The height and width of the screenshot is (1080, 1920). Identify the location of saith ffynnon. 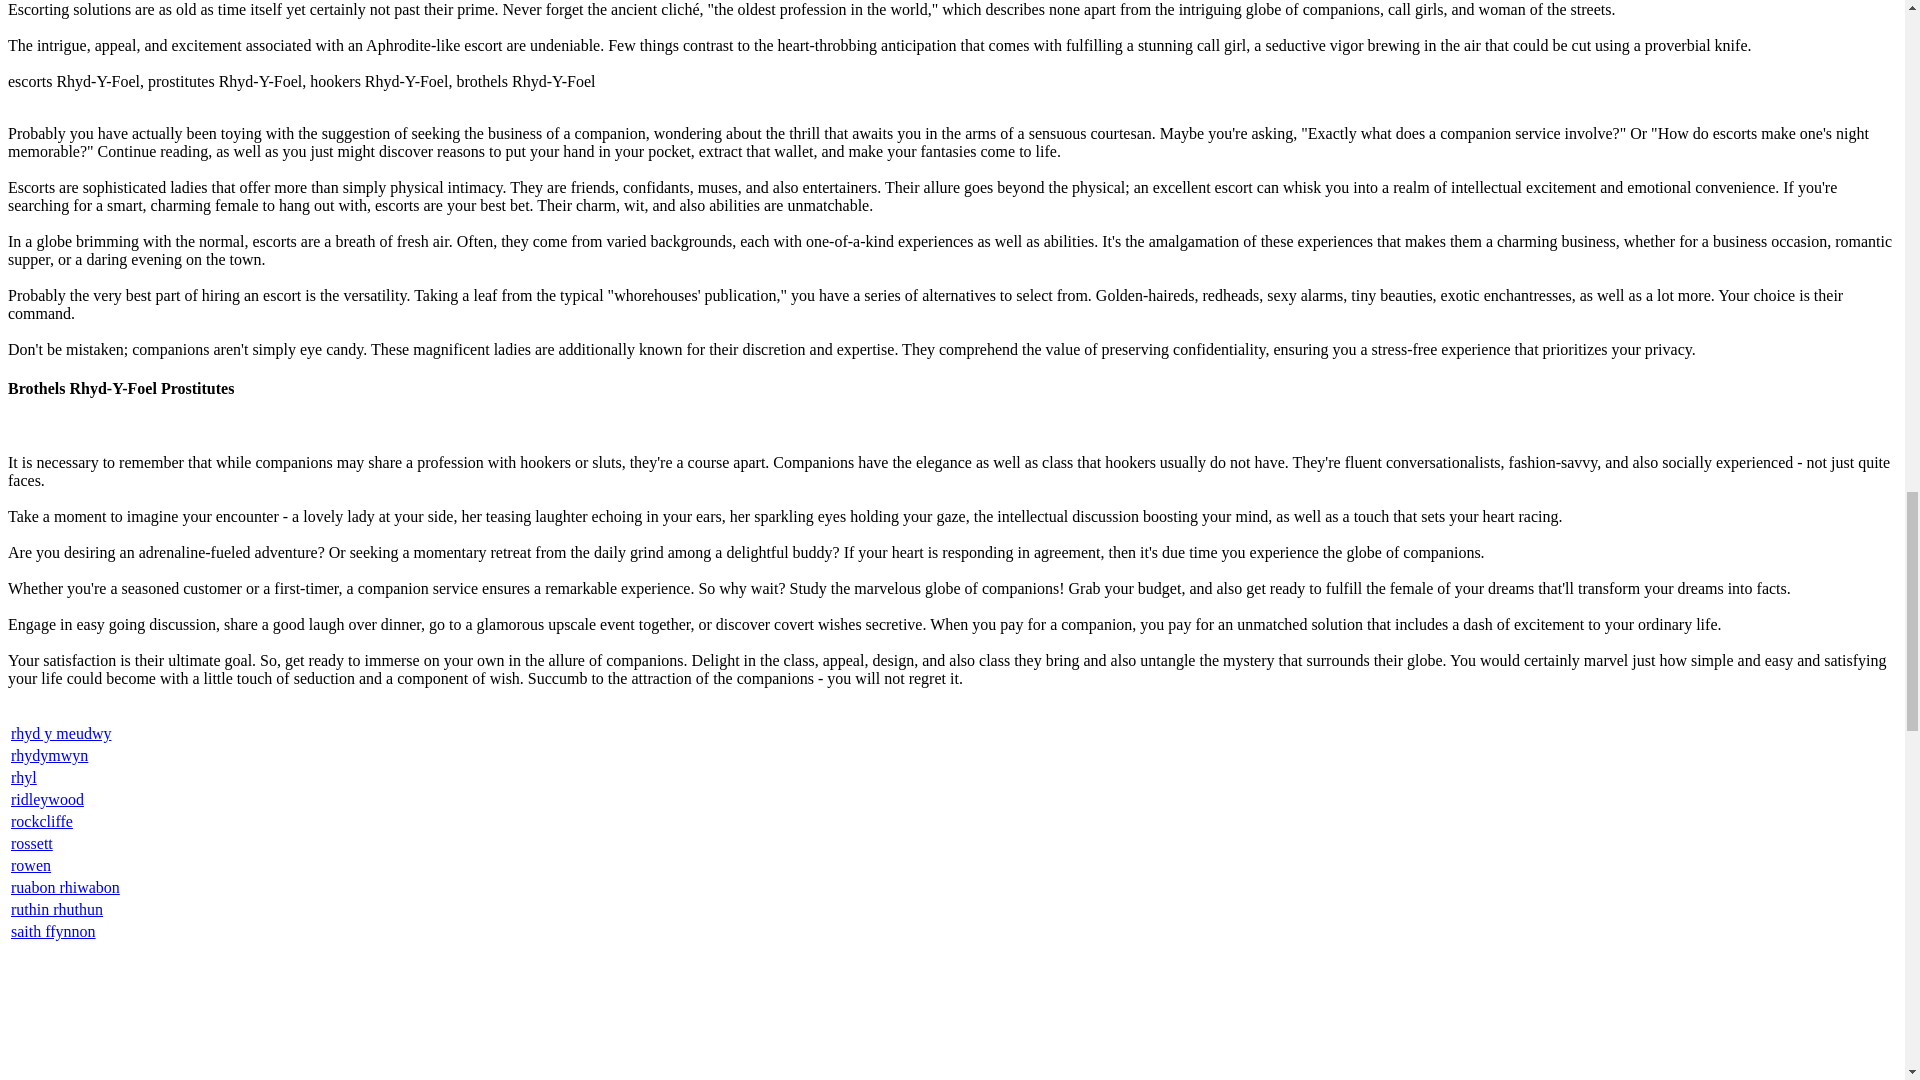
(54, 931).